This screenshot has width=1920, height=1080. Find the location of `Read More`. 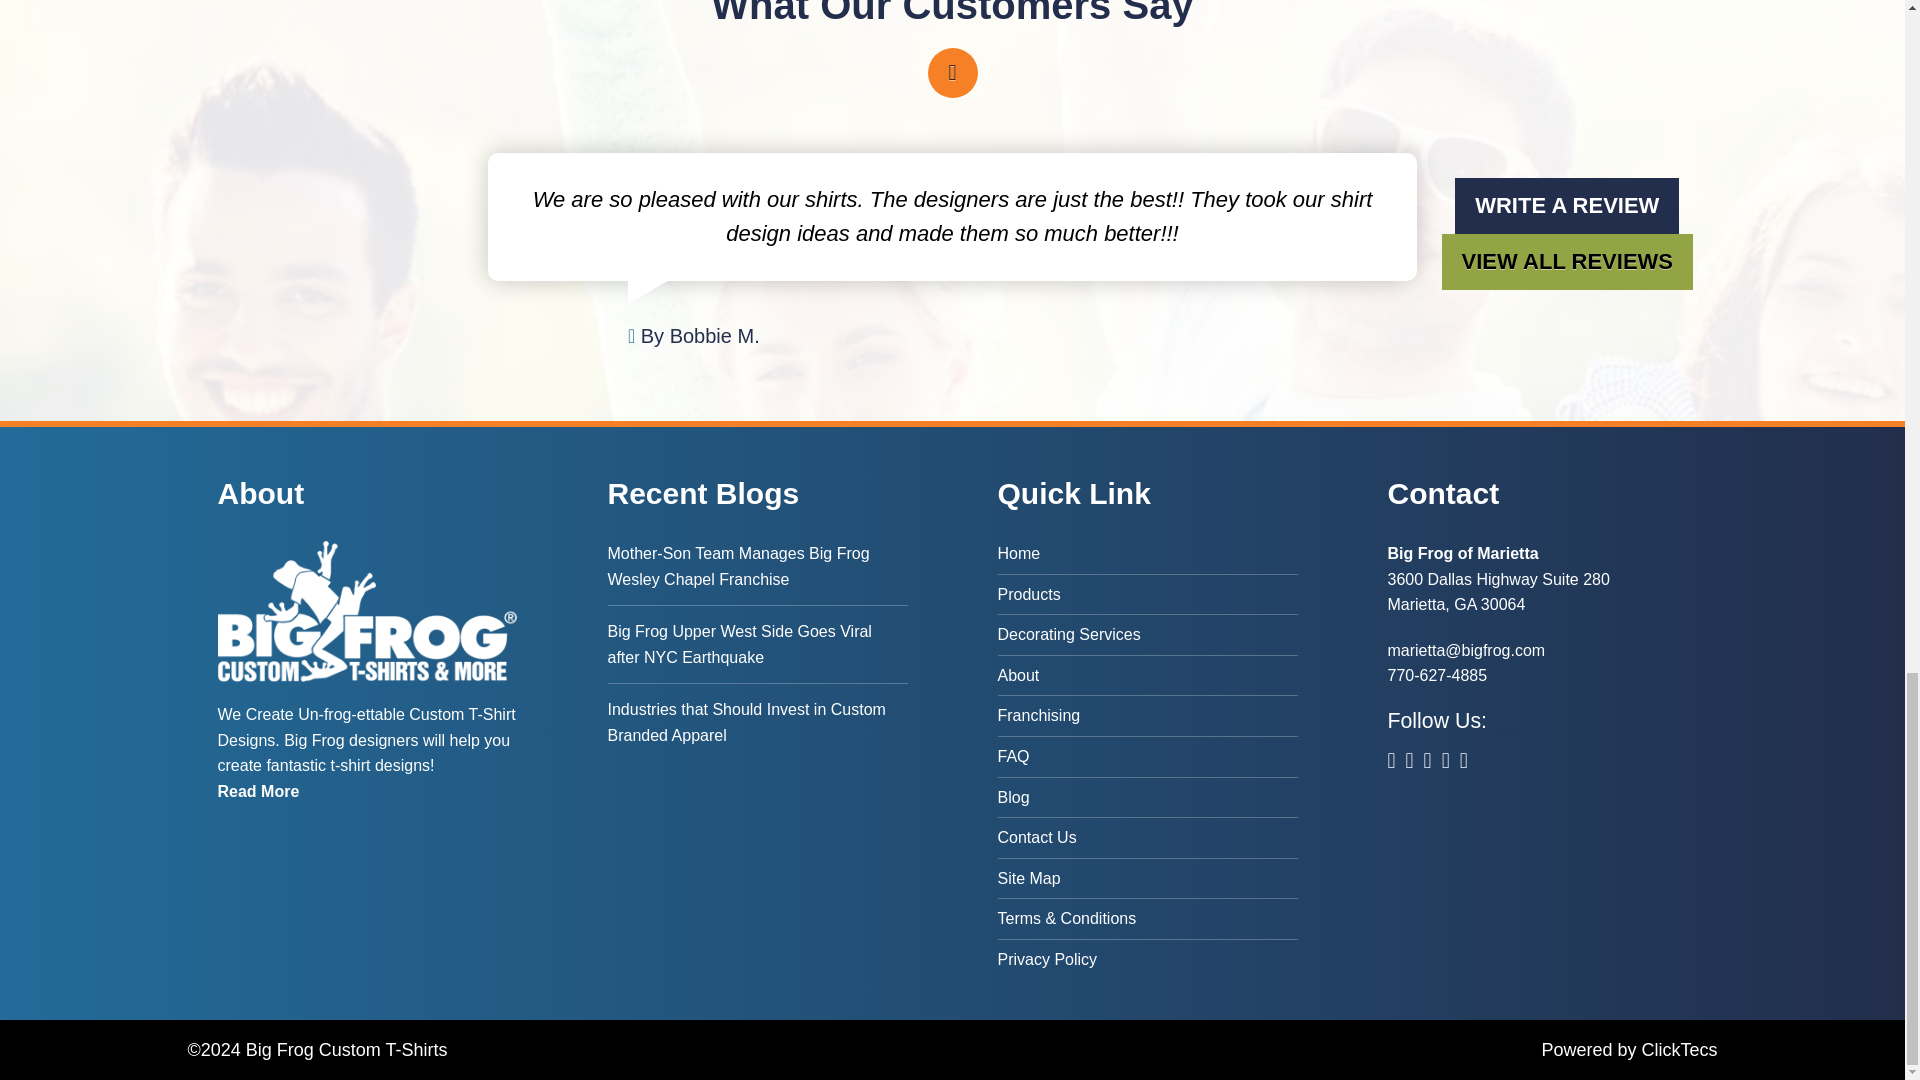

Read More is located at coordinates (258, 792).